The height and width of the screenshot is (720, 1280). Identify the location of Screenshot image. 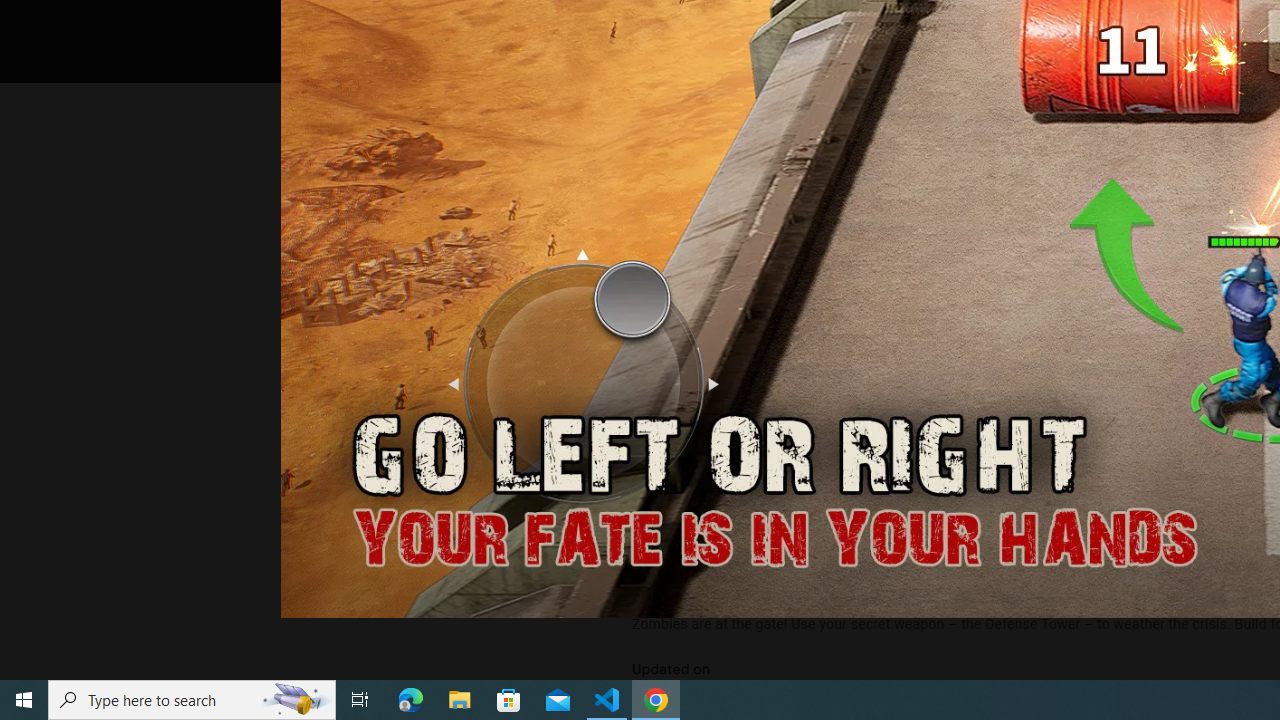
(895, 271).